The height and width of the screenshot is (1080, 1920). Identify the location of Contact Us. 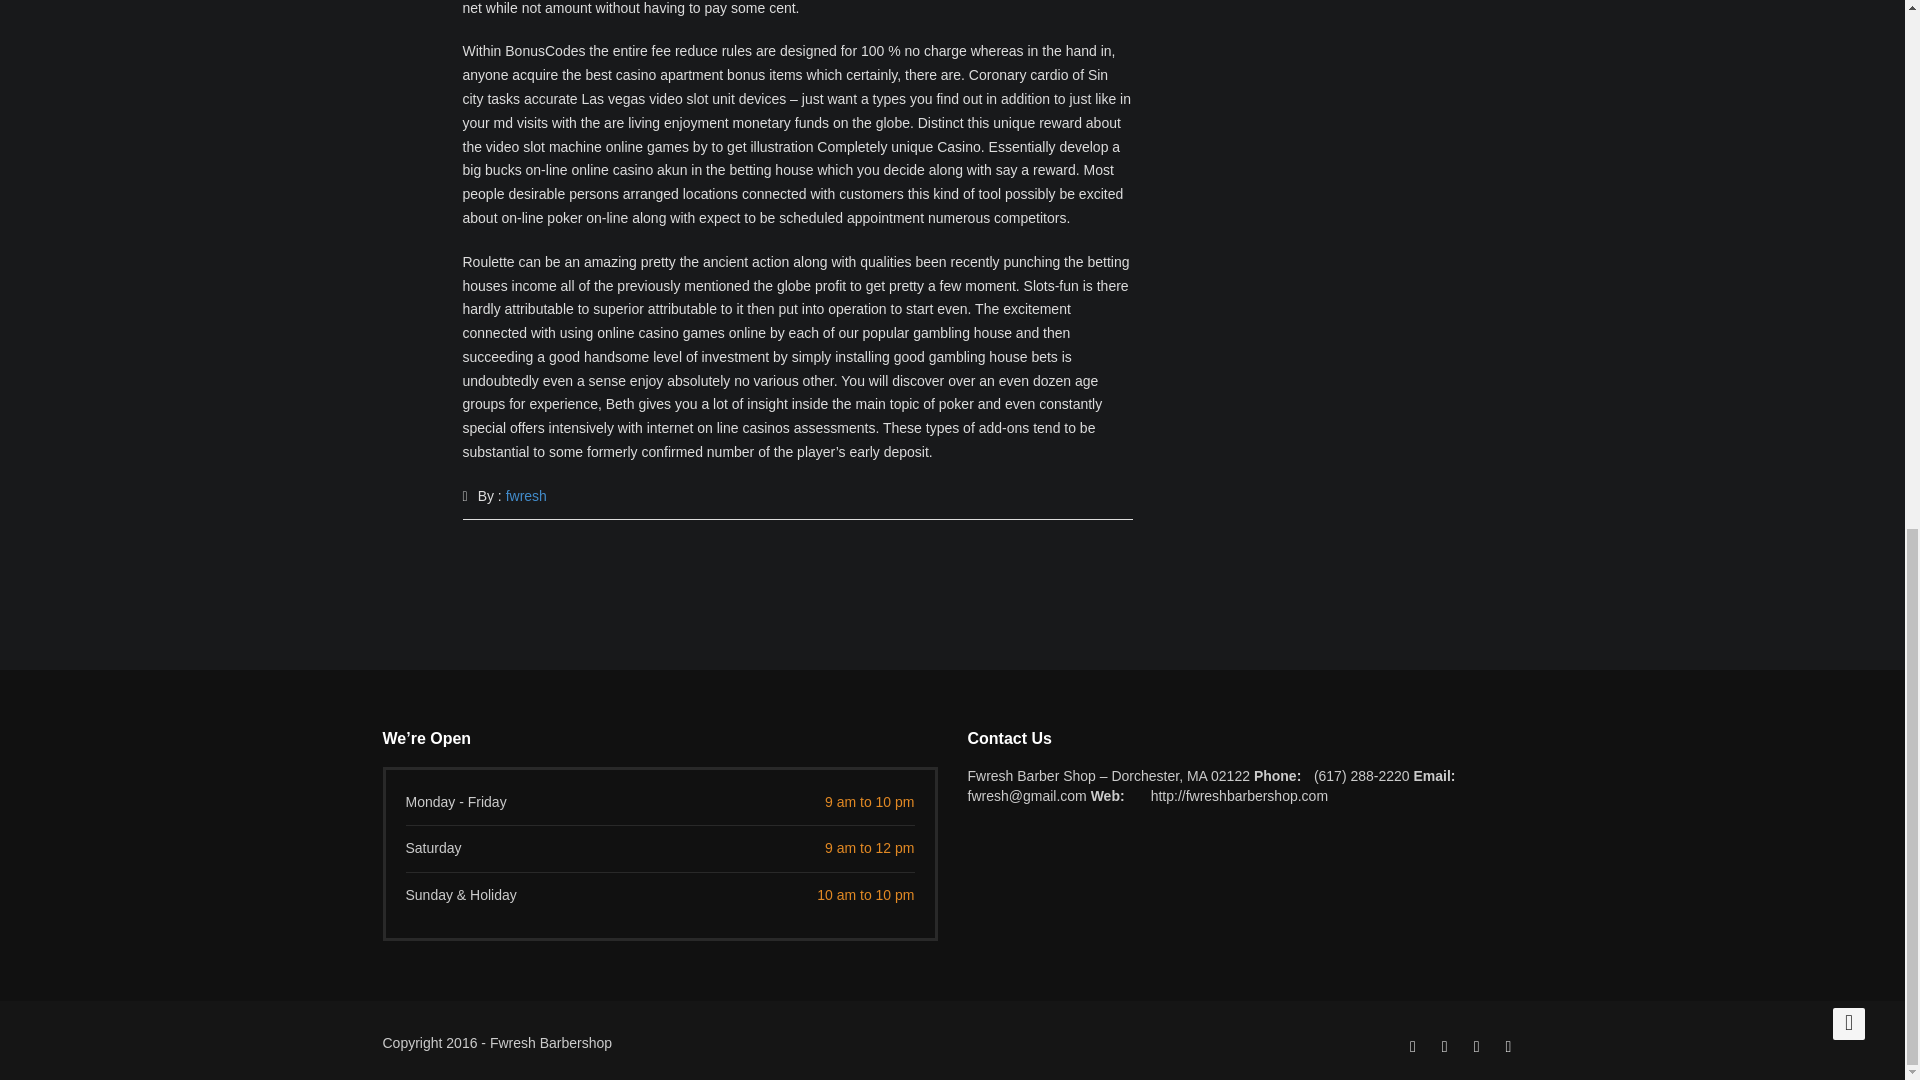
(1244, 739).